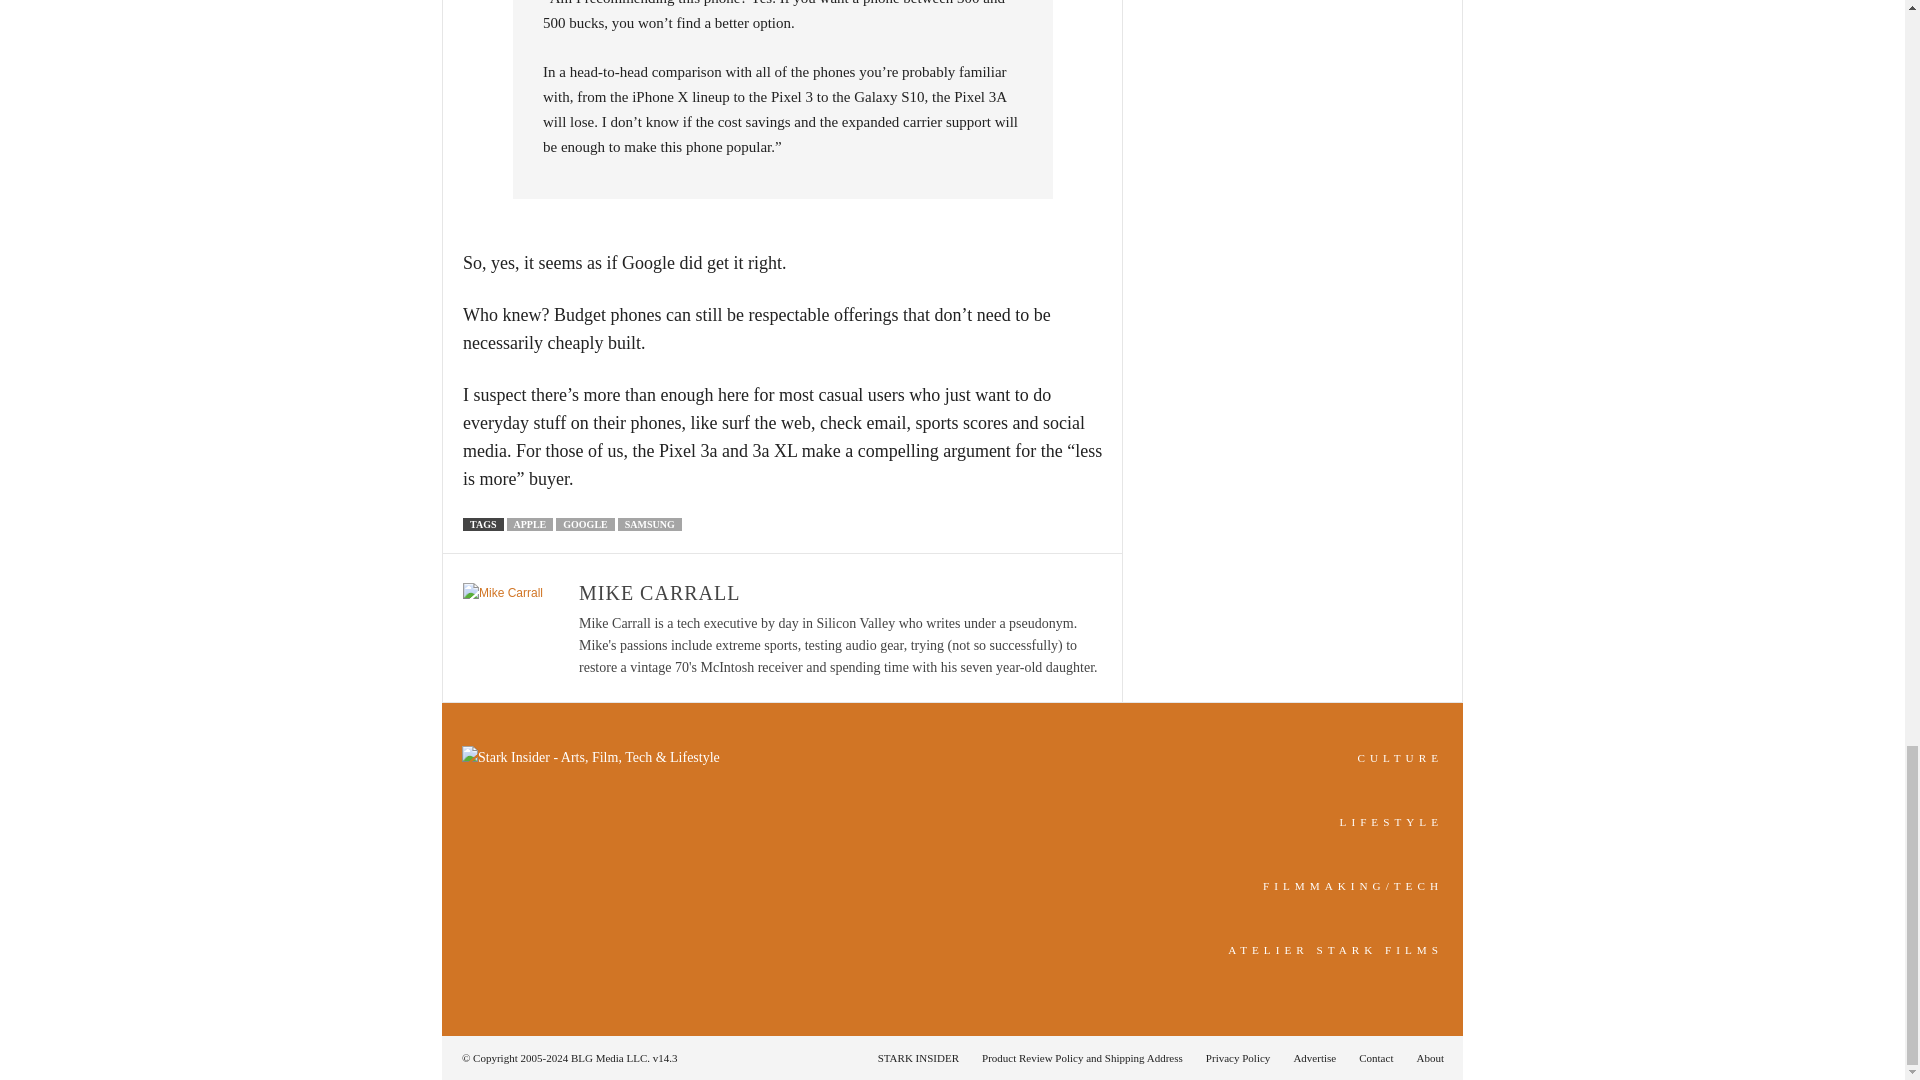 The height and width of the screenshot is (1080, 1920). I want to click on MIKE CARRALL, so click(659, 592).